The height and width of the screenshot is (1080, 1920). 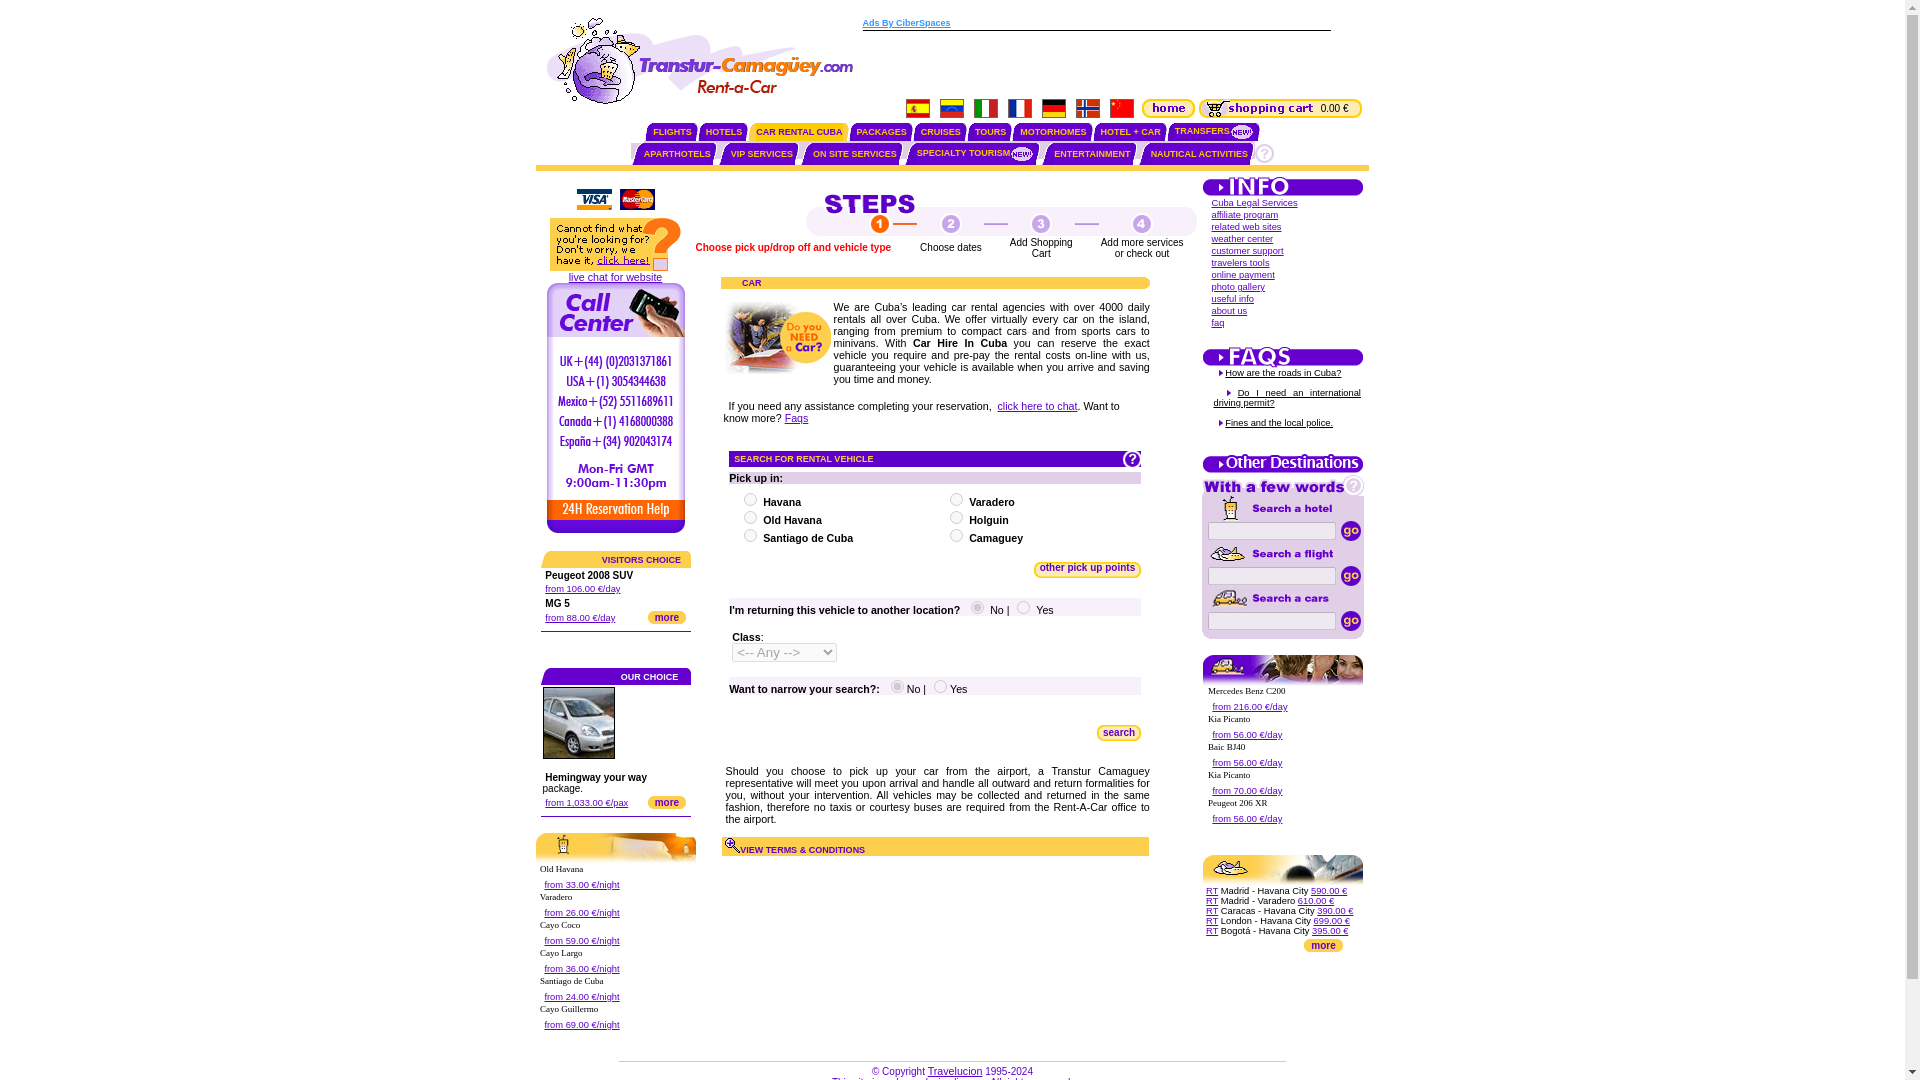 I want to click on Advertisement, so click(x=1096, y=63).